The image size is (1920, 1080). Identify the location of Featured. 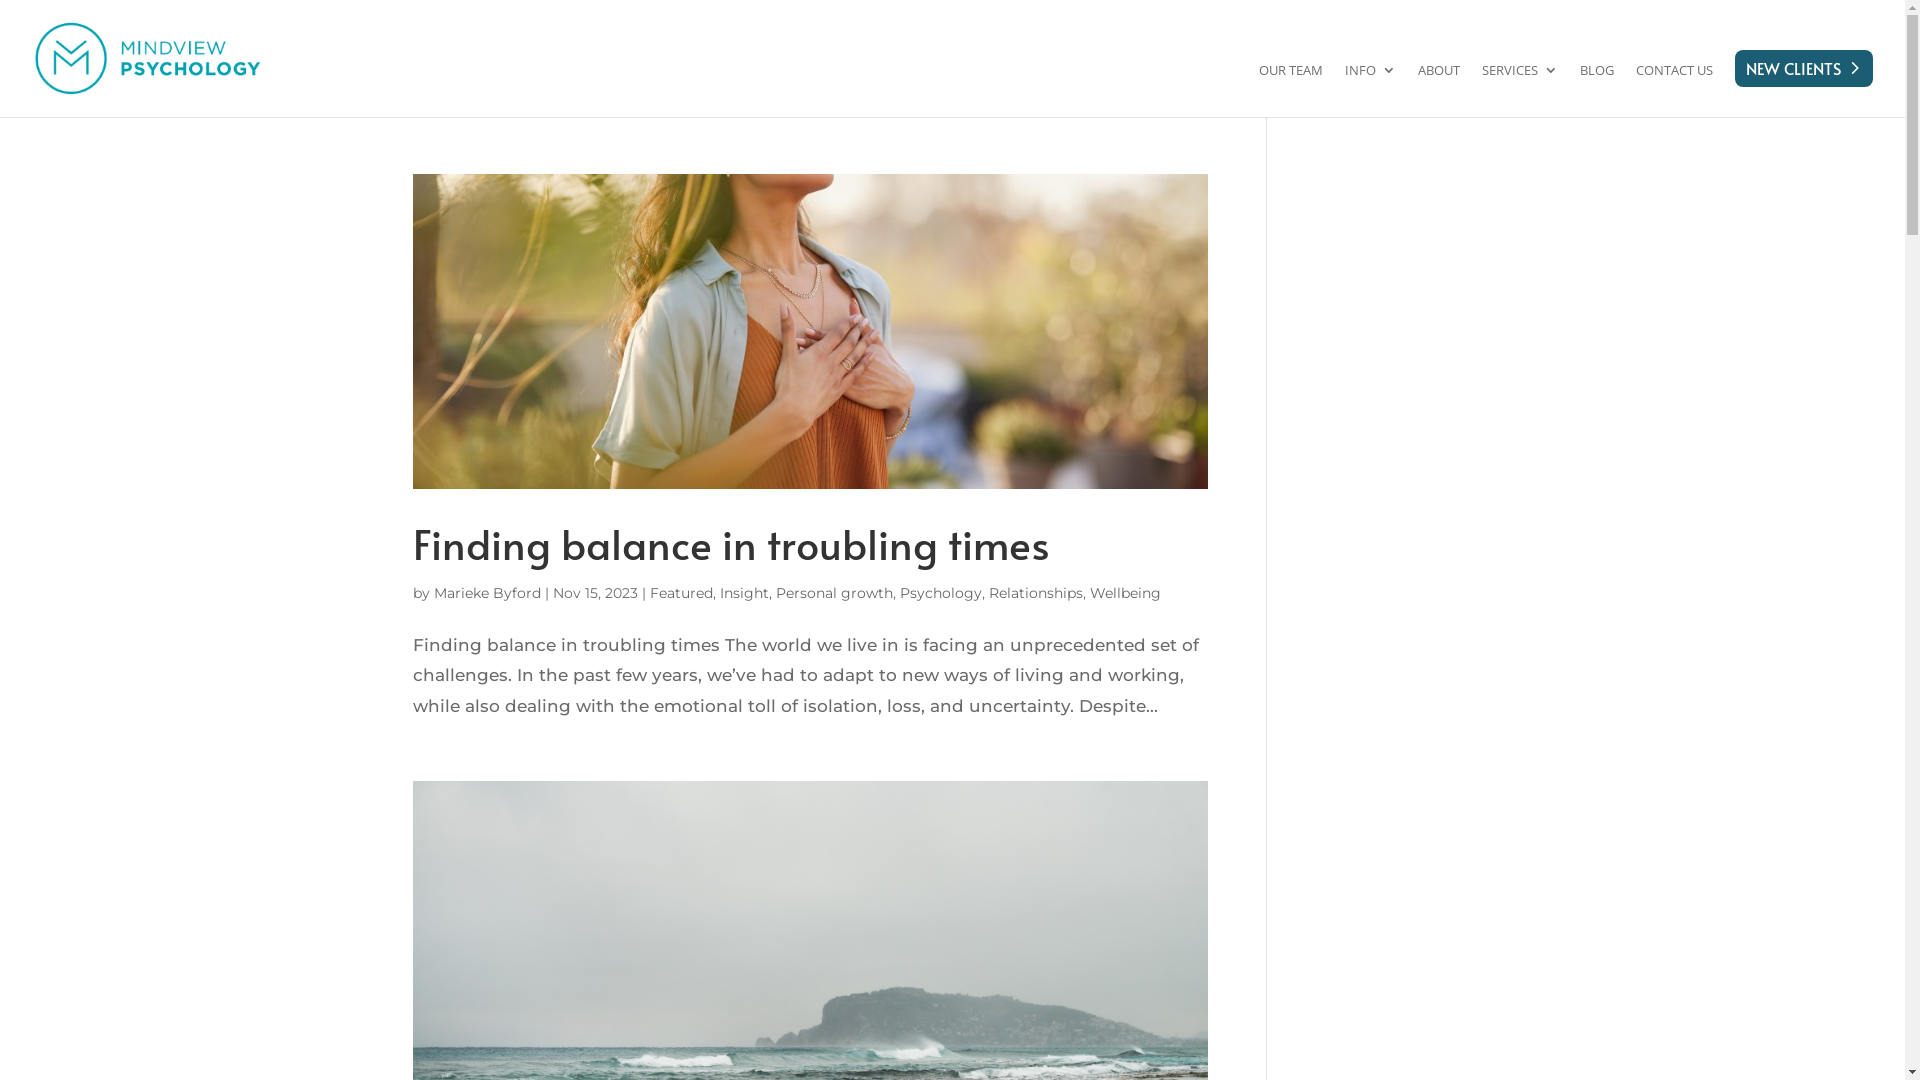
(682, 593).